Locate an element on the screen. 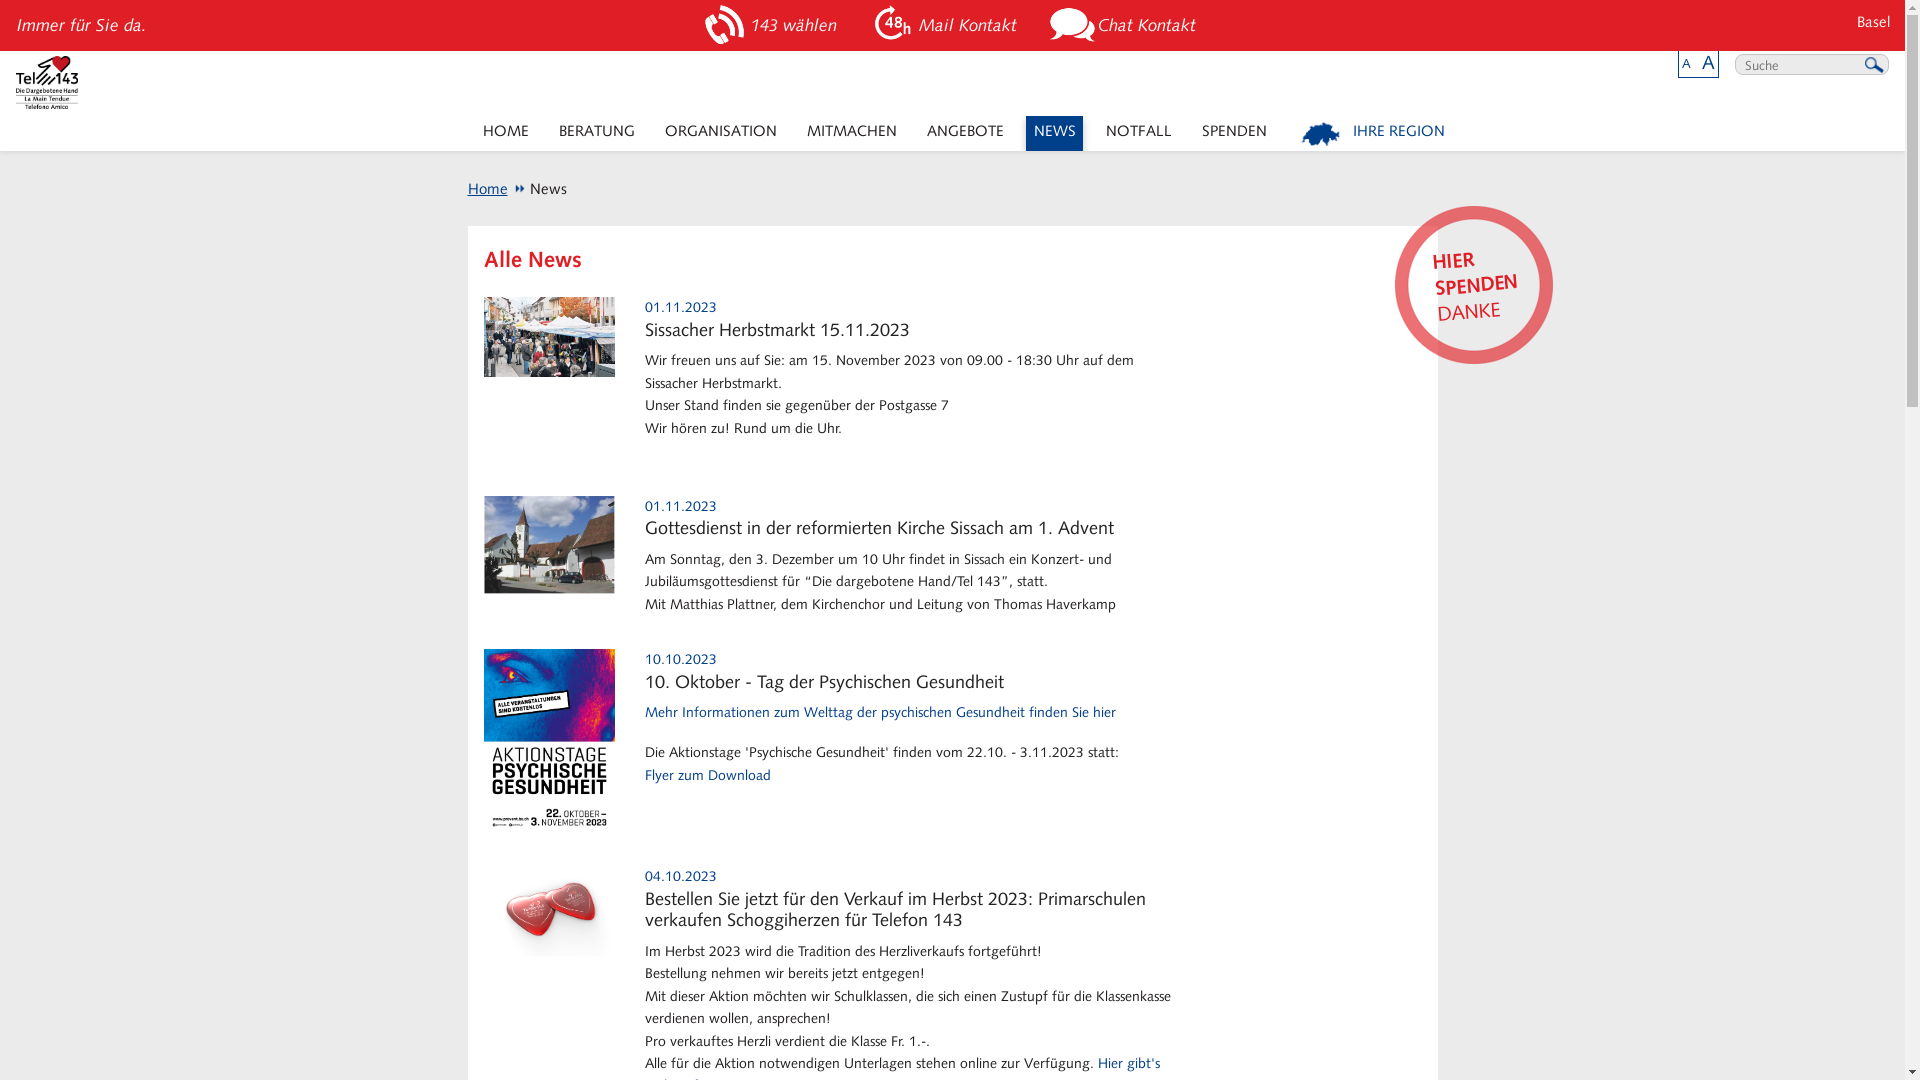 The image size is (1920, 1080). ORGANISATION is located at coordinates (720, 134).